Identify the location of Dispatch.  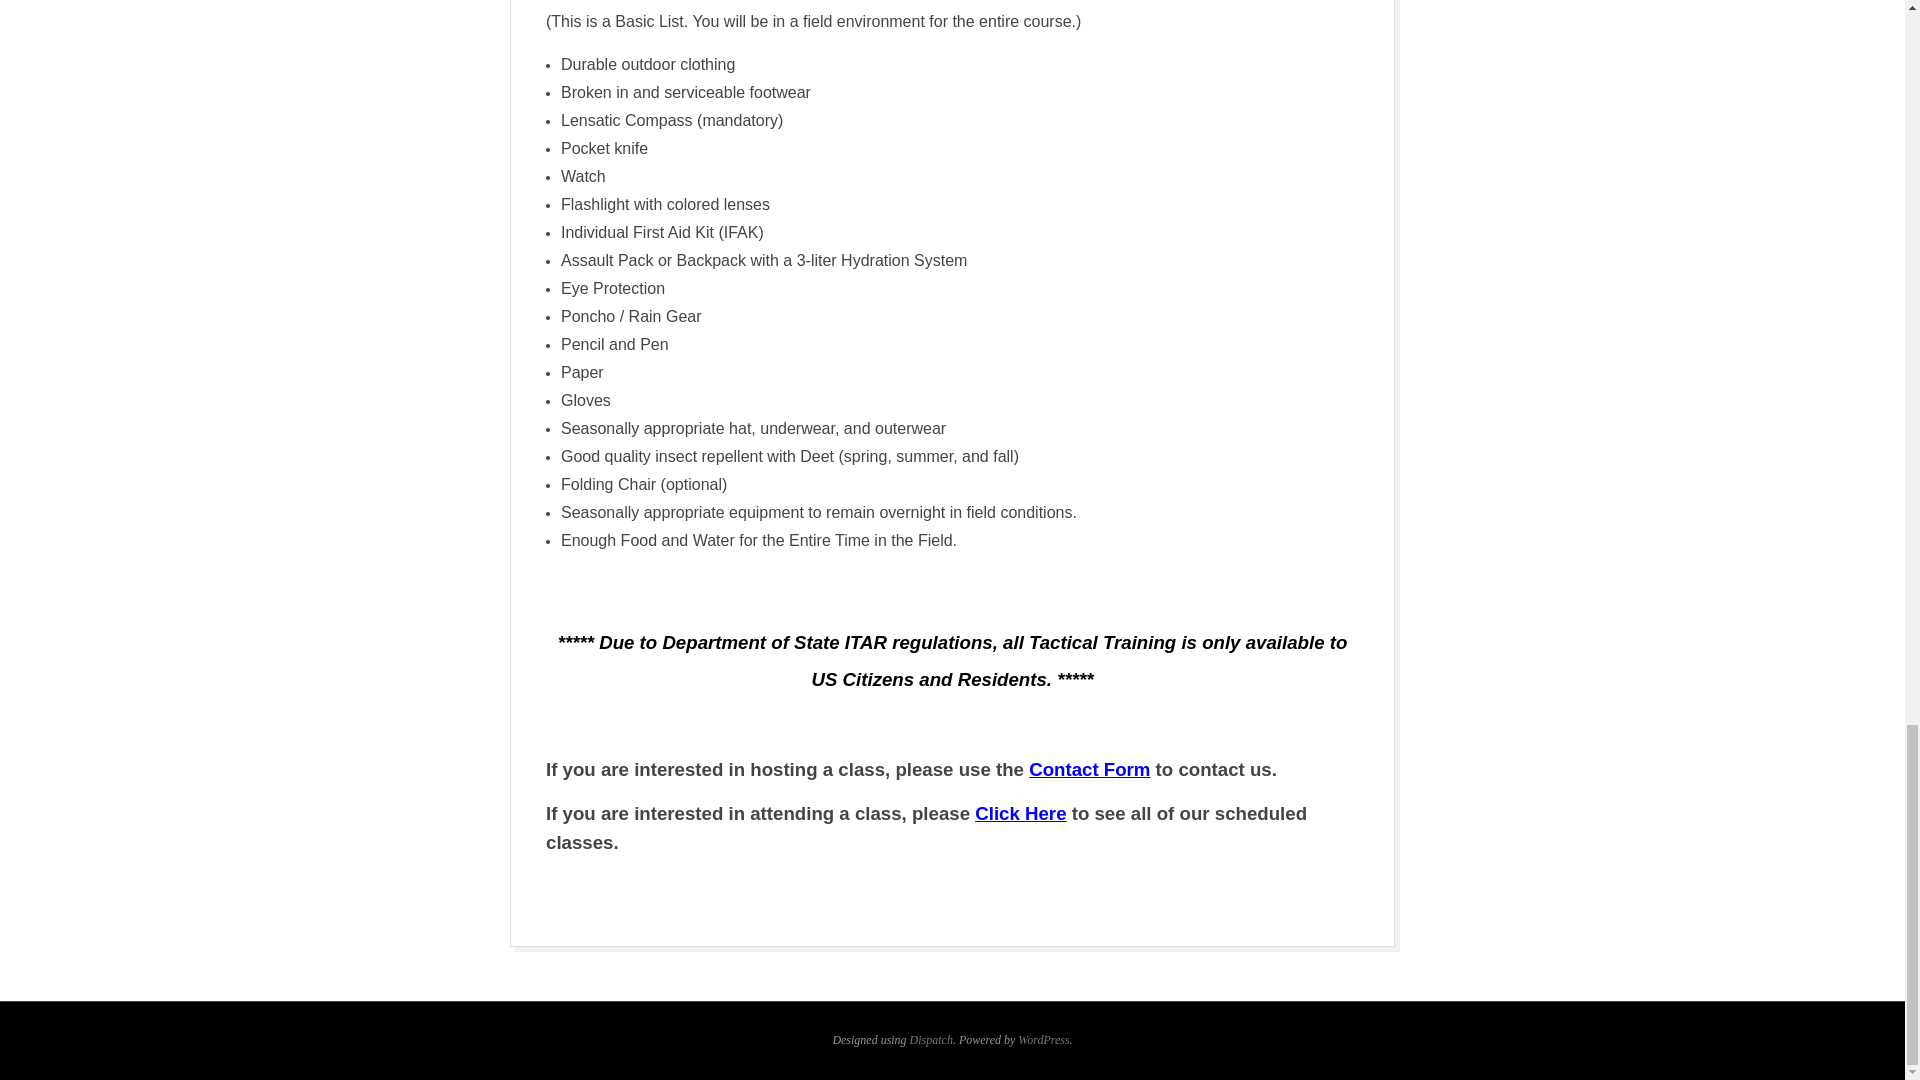
(931, 1039).